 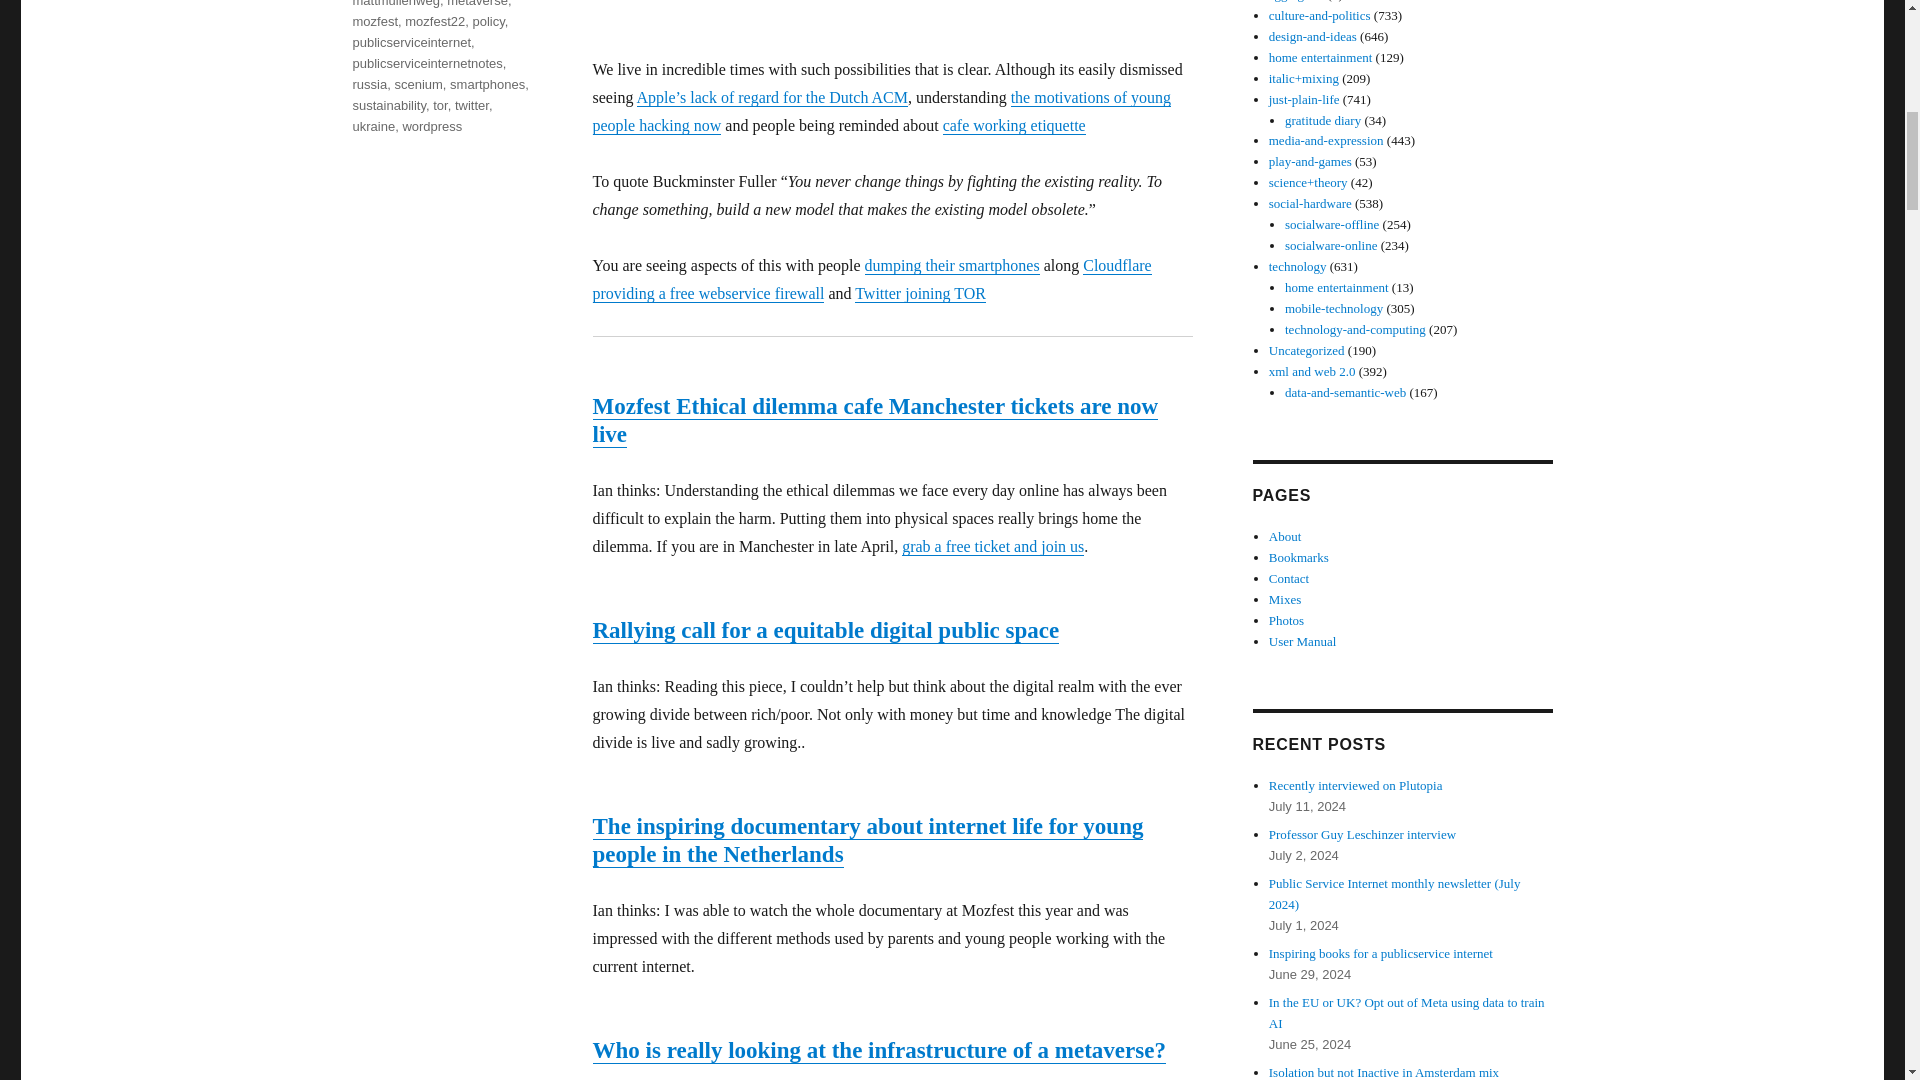 I want to click on Who is really looking at the infrastructure of a metaverse?, so click(x=878, y=1050).